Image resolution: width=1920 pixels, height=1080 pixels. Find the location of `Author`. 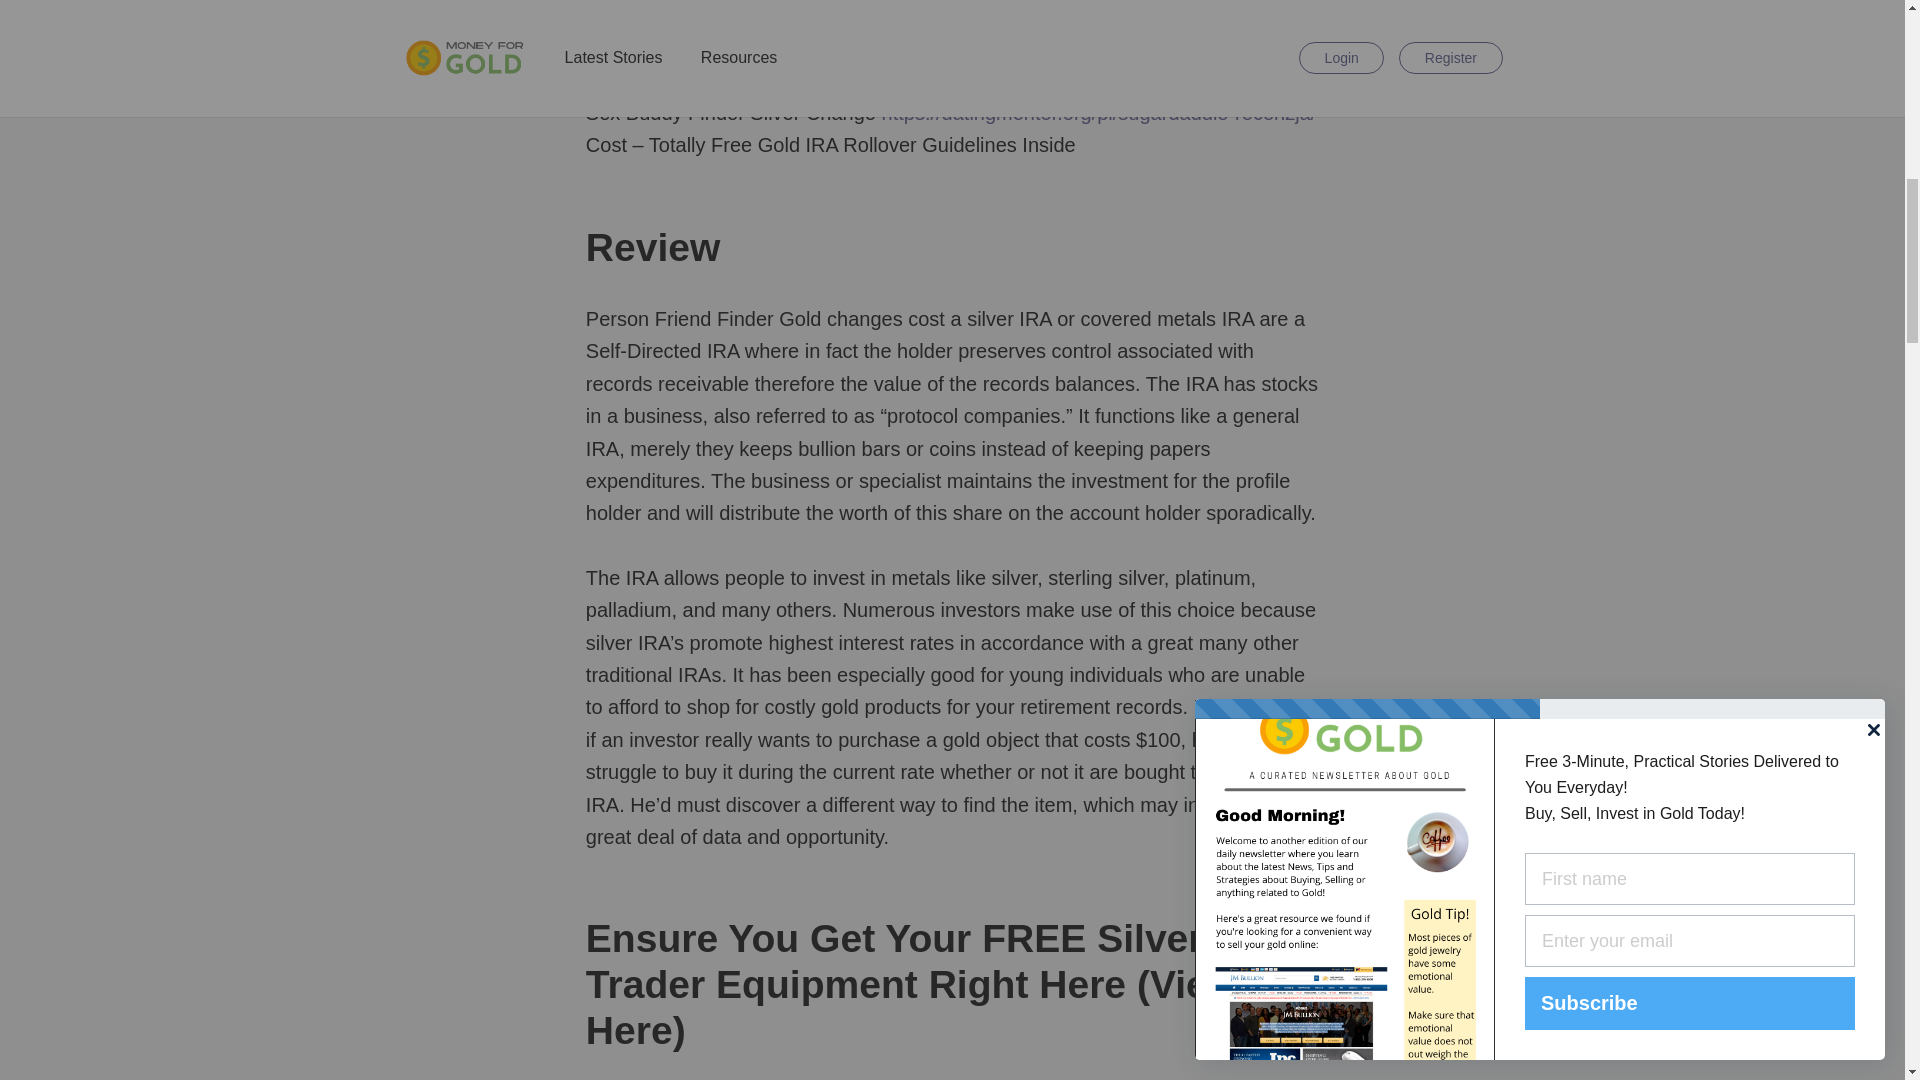

Author is located at coordinates (644, 44).